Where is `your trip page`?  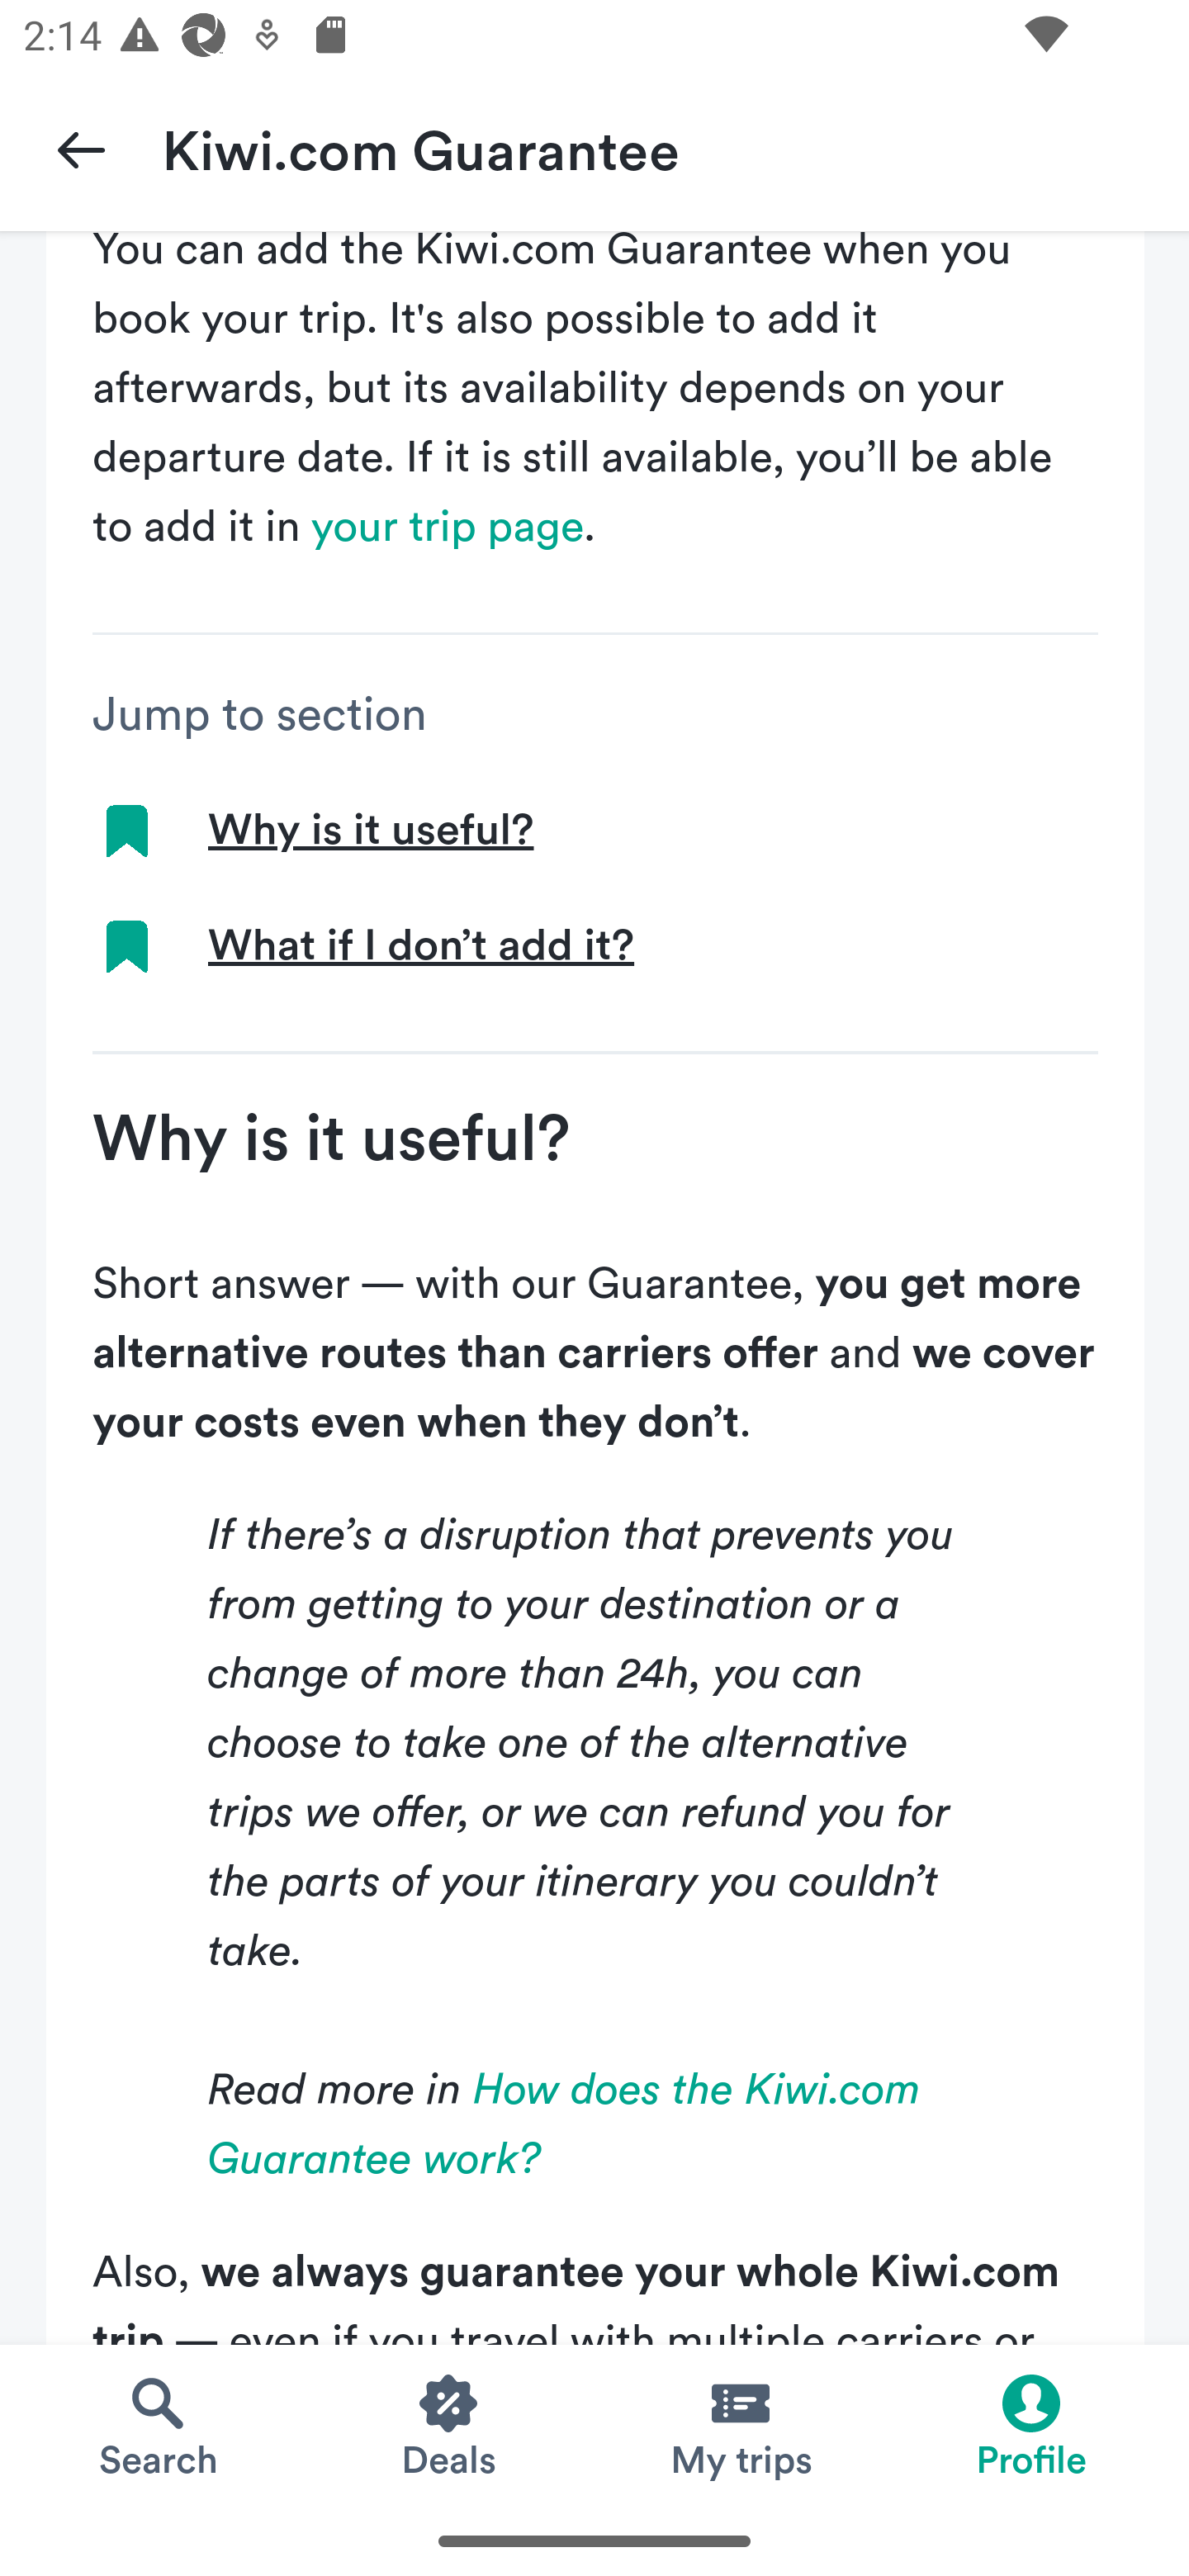 your trip page is located at coordinates (448, 528).